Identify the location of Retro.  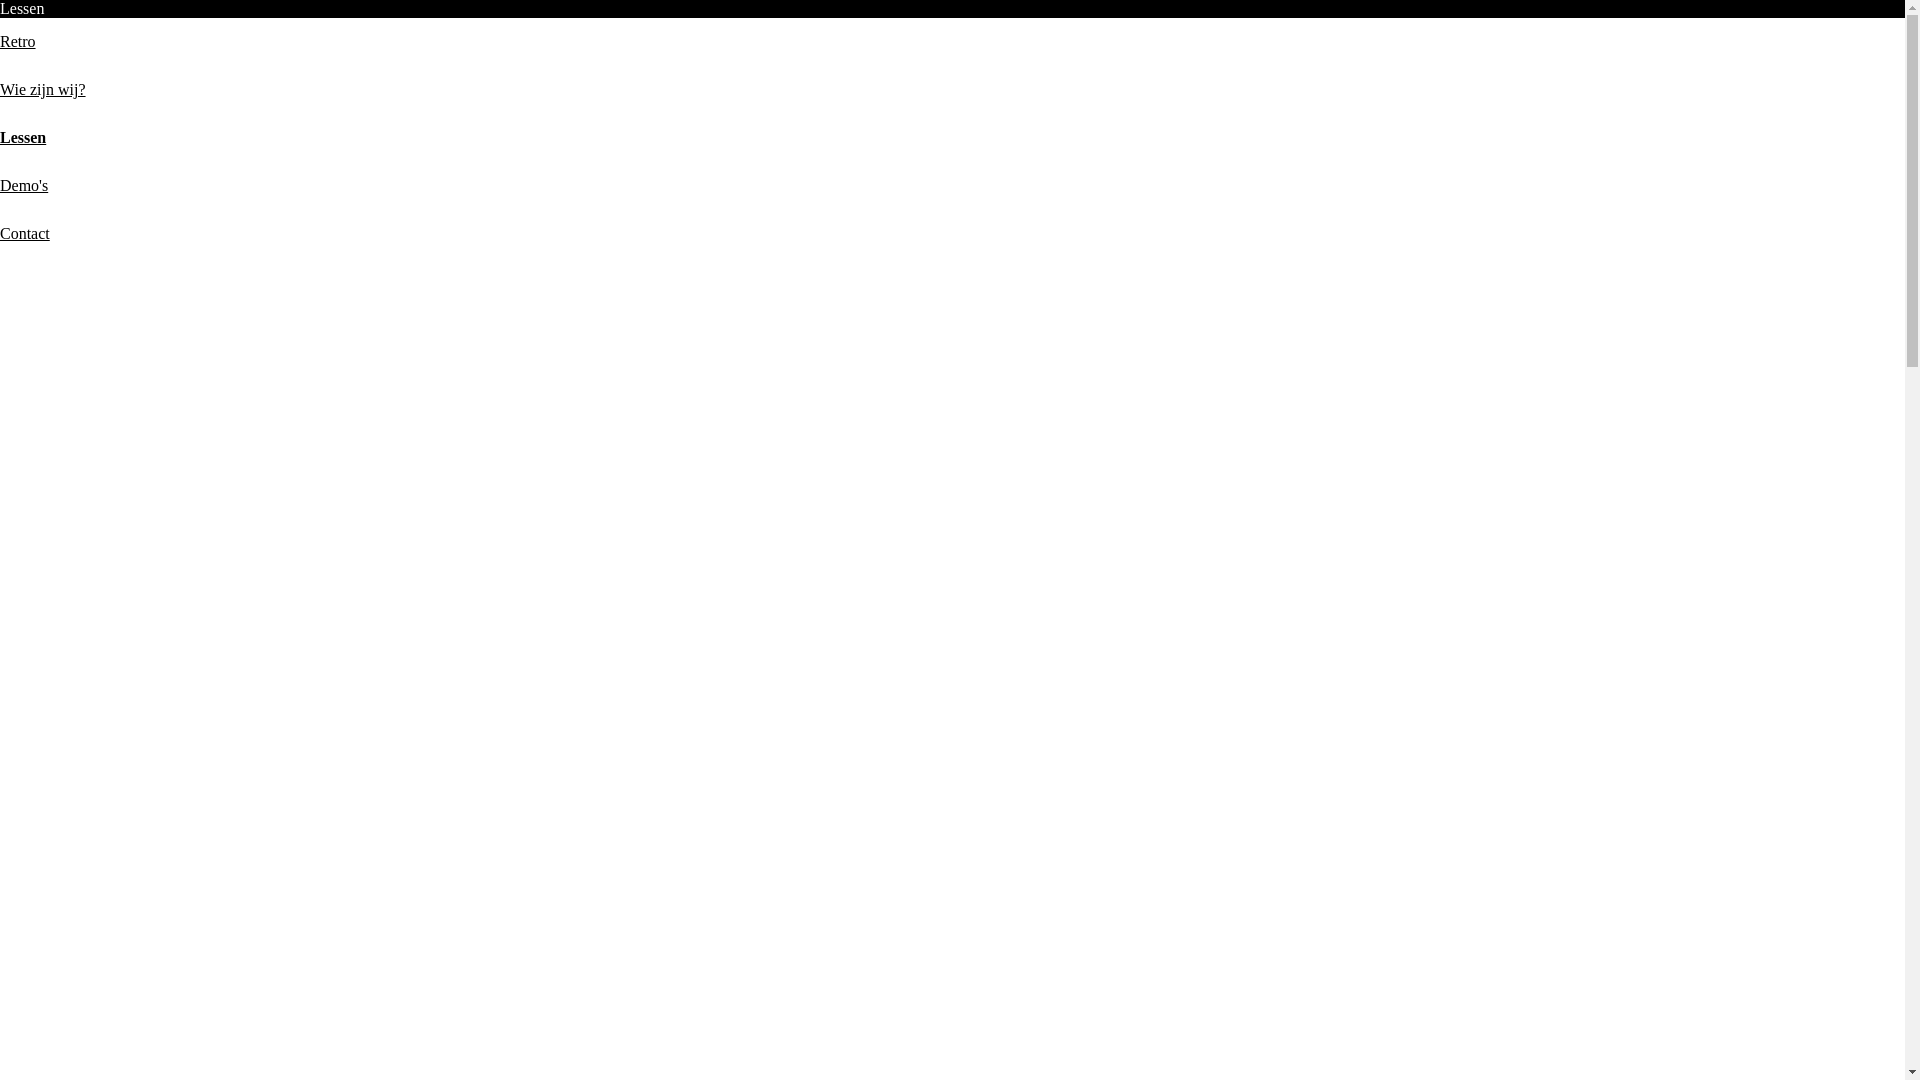
(18, 42).